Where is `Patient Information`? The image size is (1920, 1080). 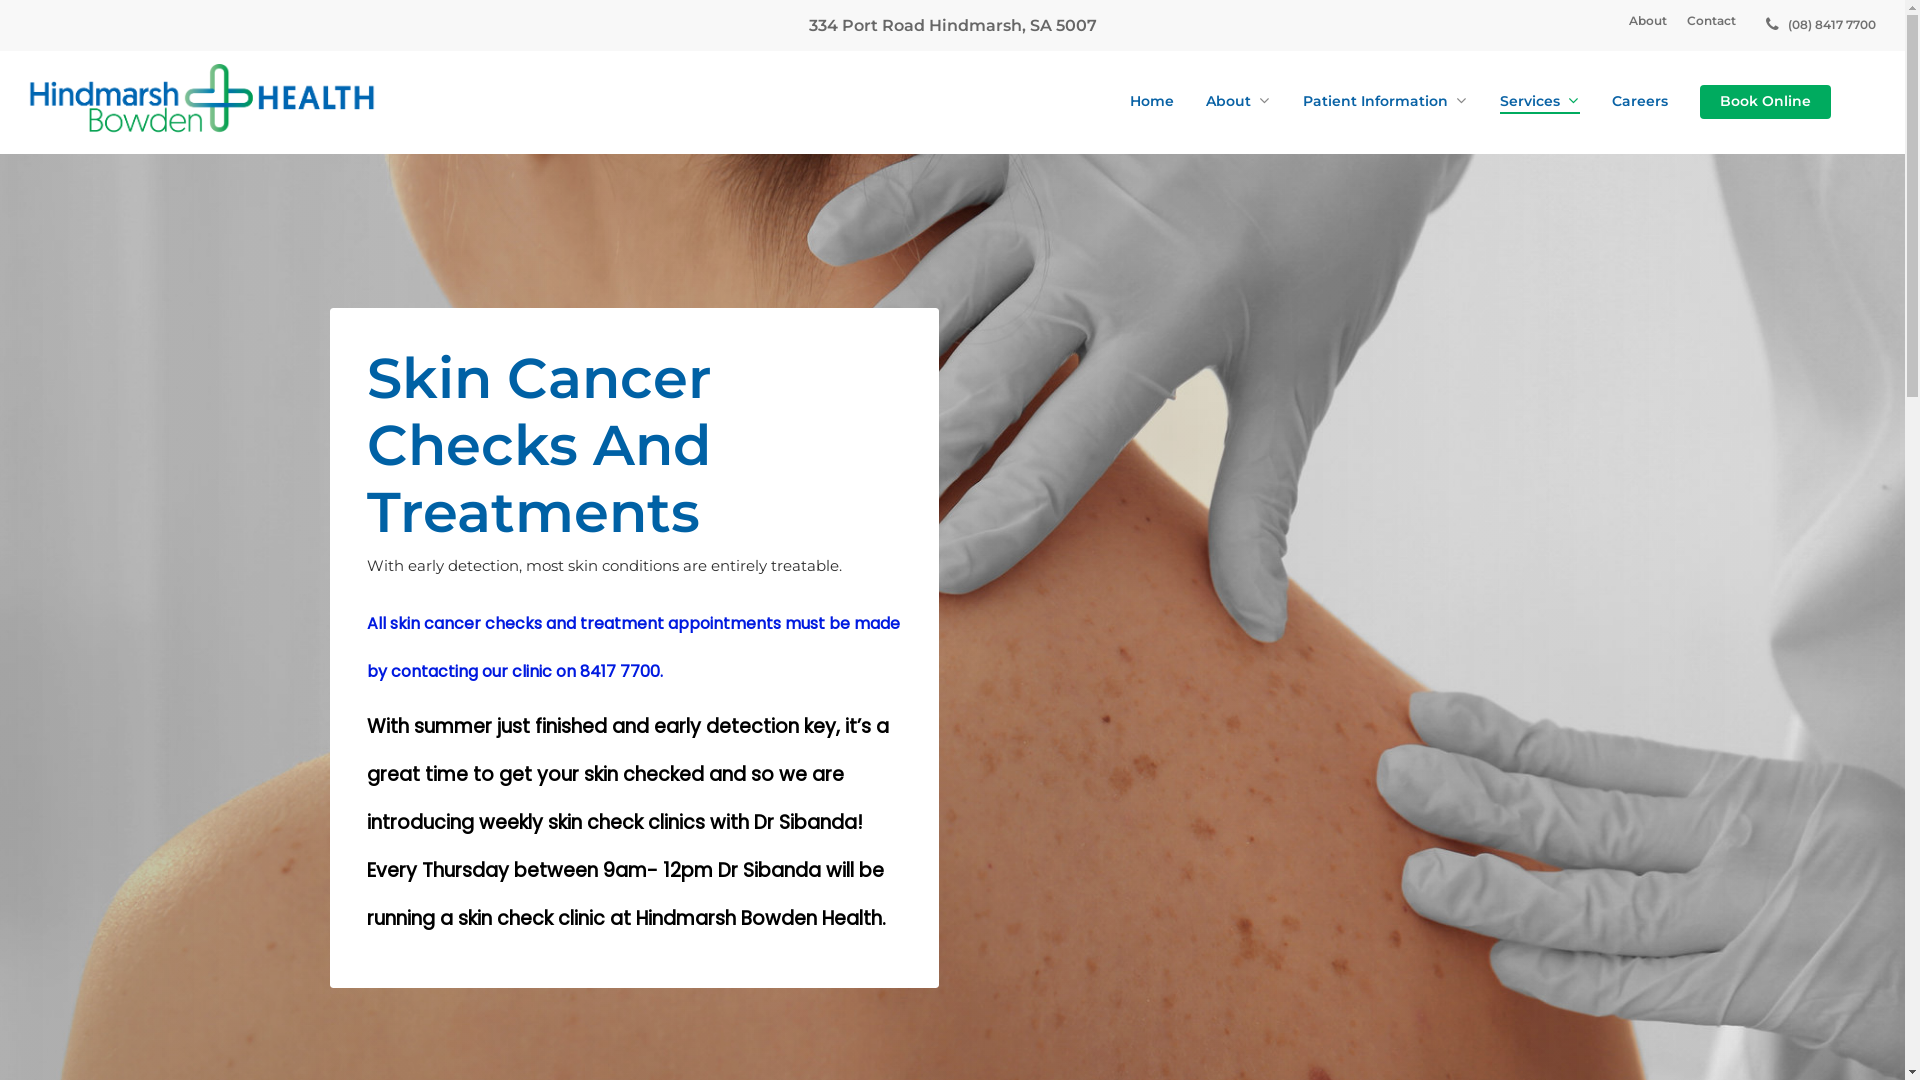 Patient Information is located at coordinates (1386, 102).